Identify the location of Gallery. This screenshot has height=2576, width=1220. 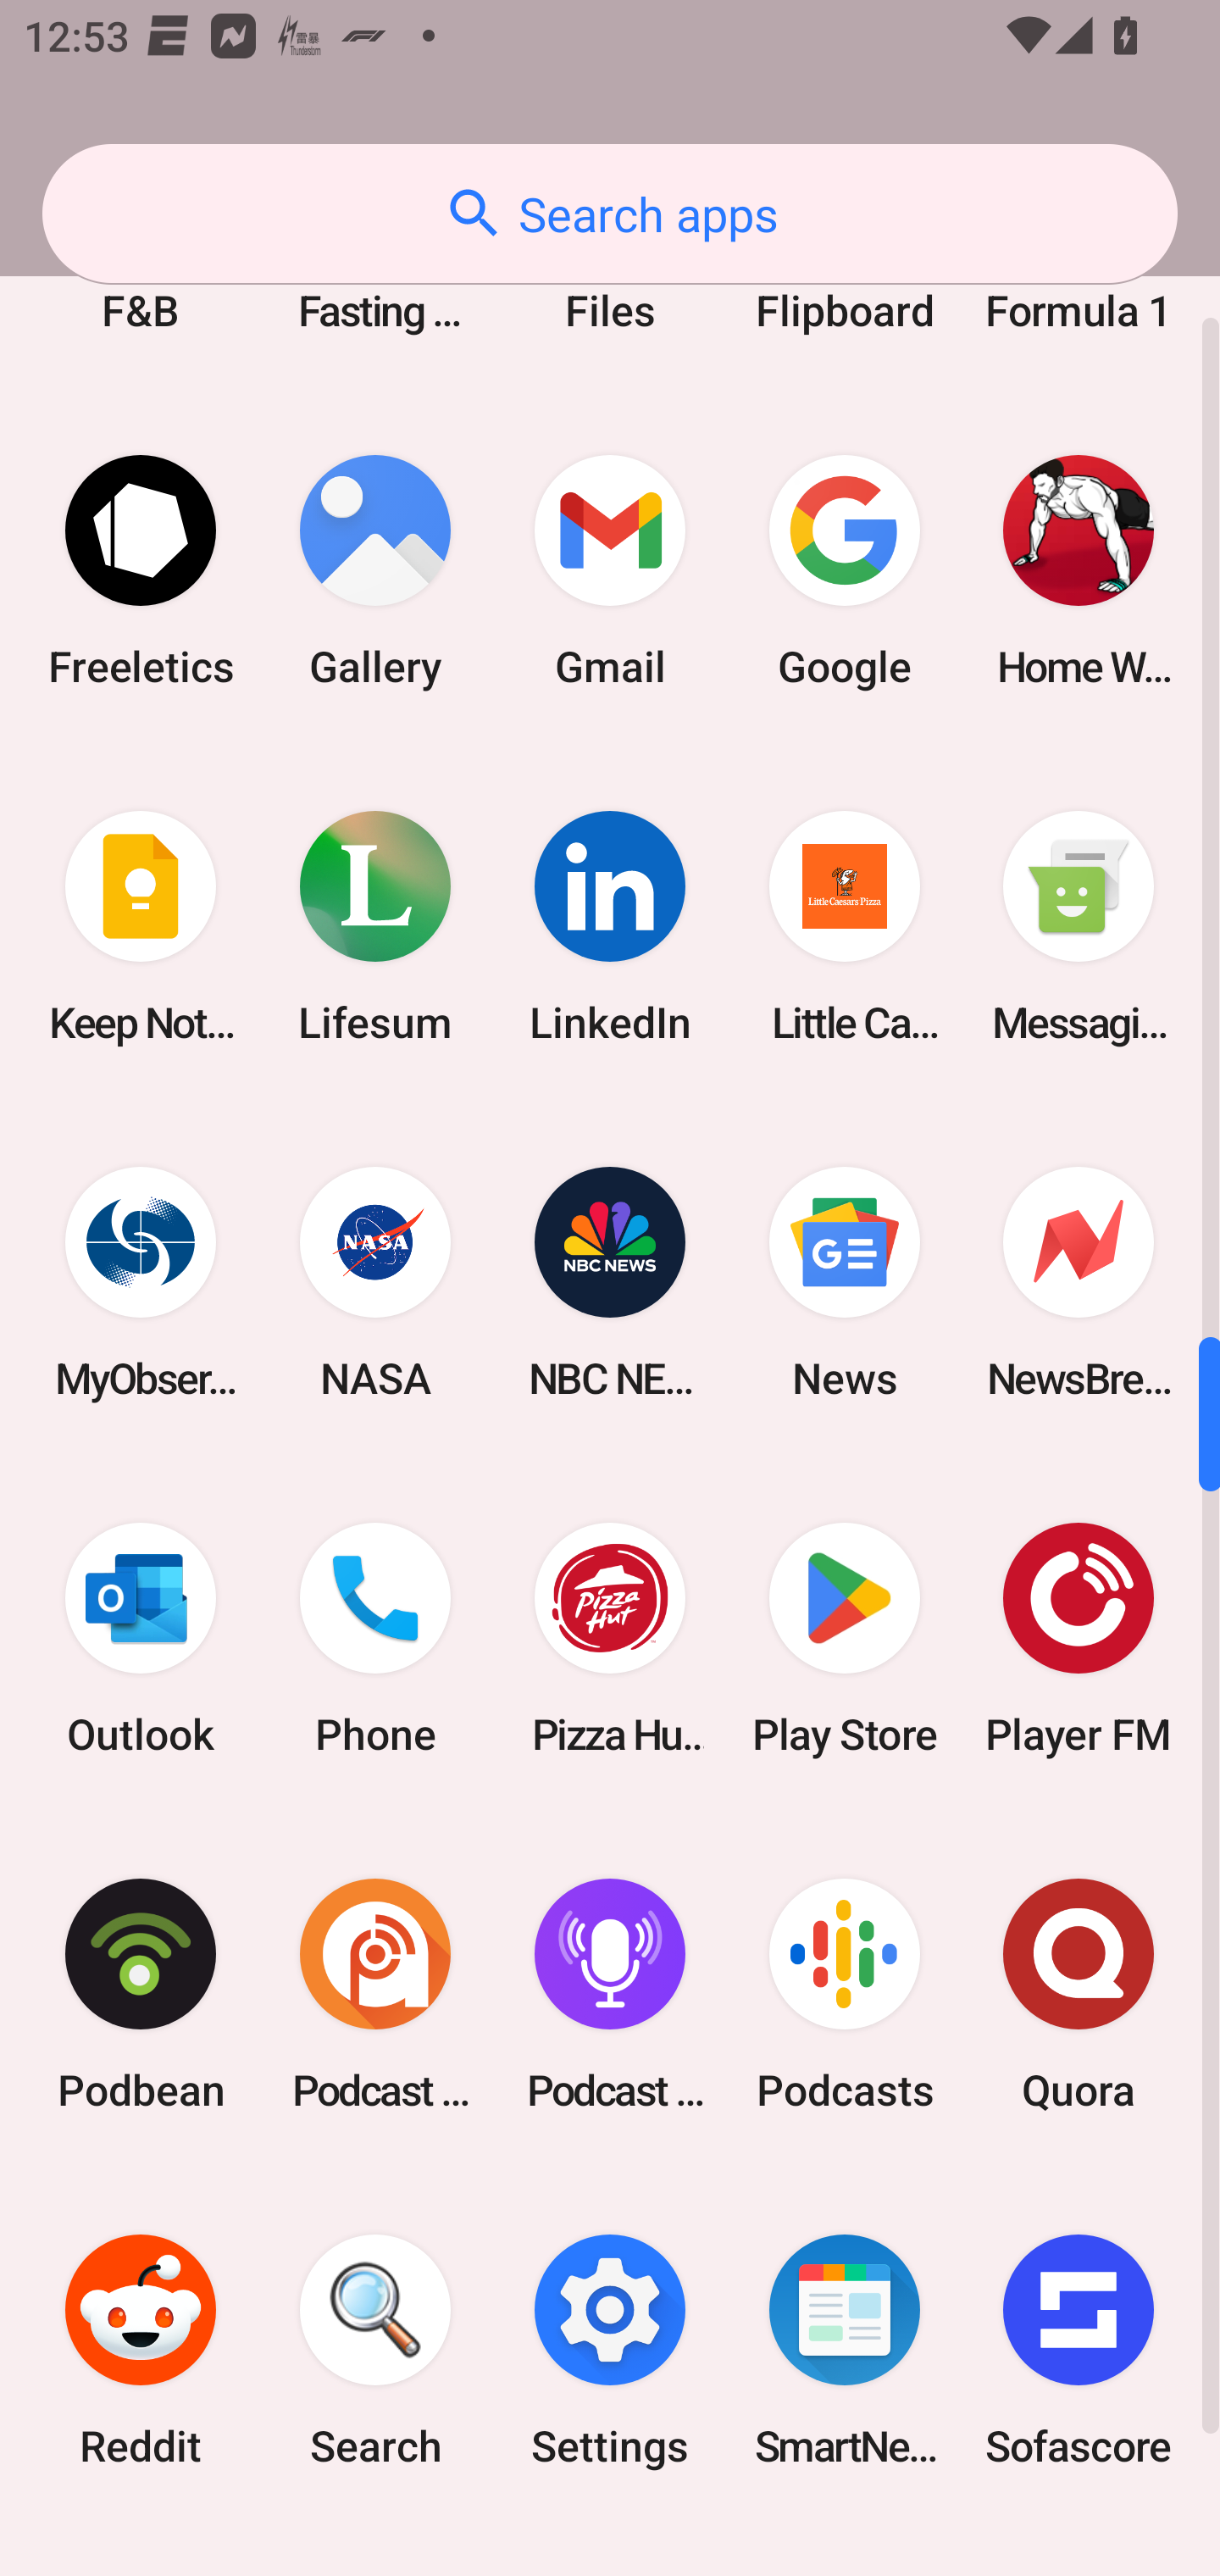
(375, 571).